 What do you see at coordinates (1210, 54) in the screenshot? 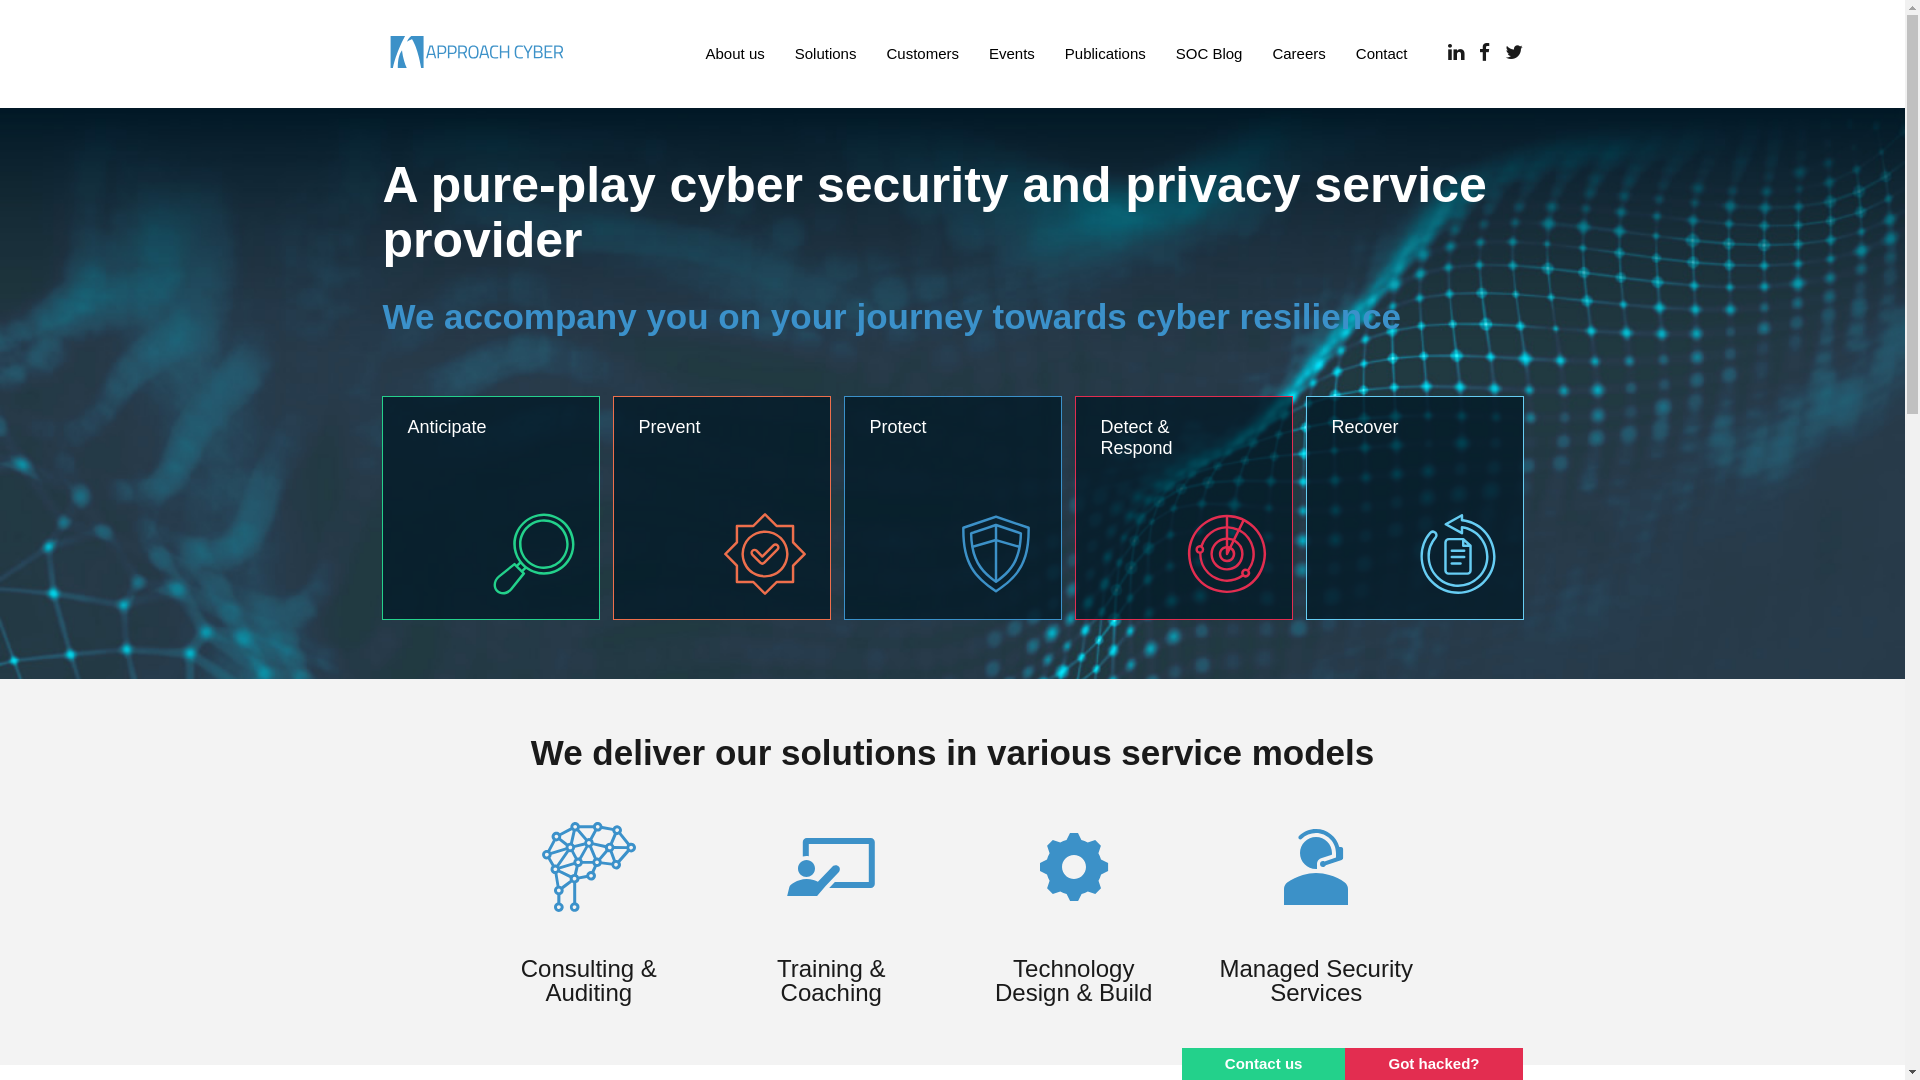
I see `SOC Blog` at bounding box center [1210, 54].